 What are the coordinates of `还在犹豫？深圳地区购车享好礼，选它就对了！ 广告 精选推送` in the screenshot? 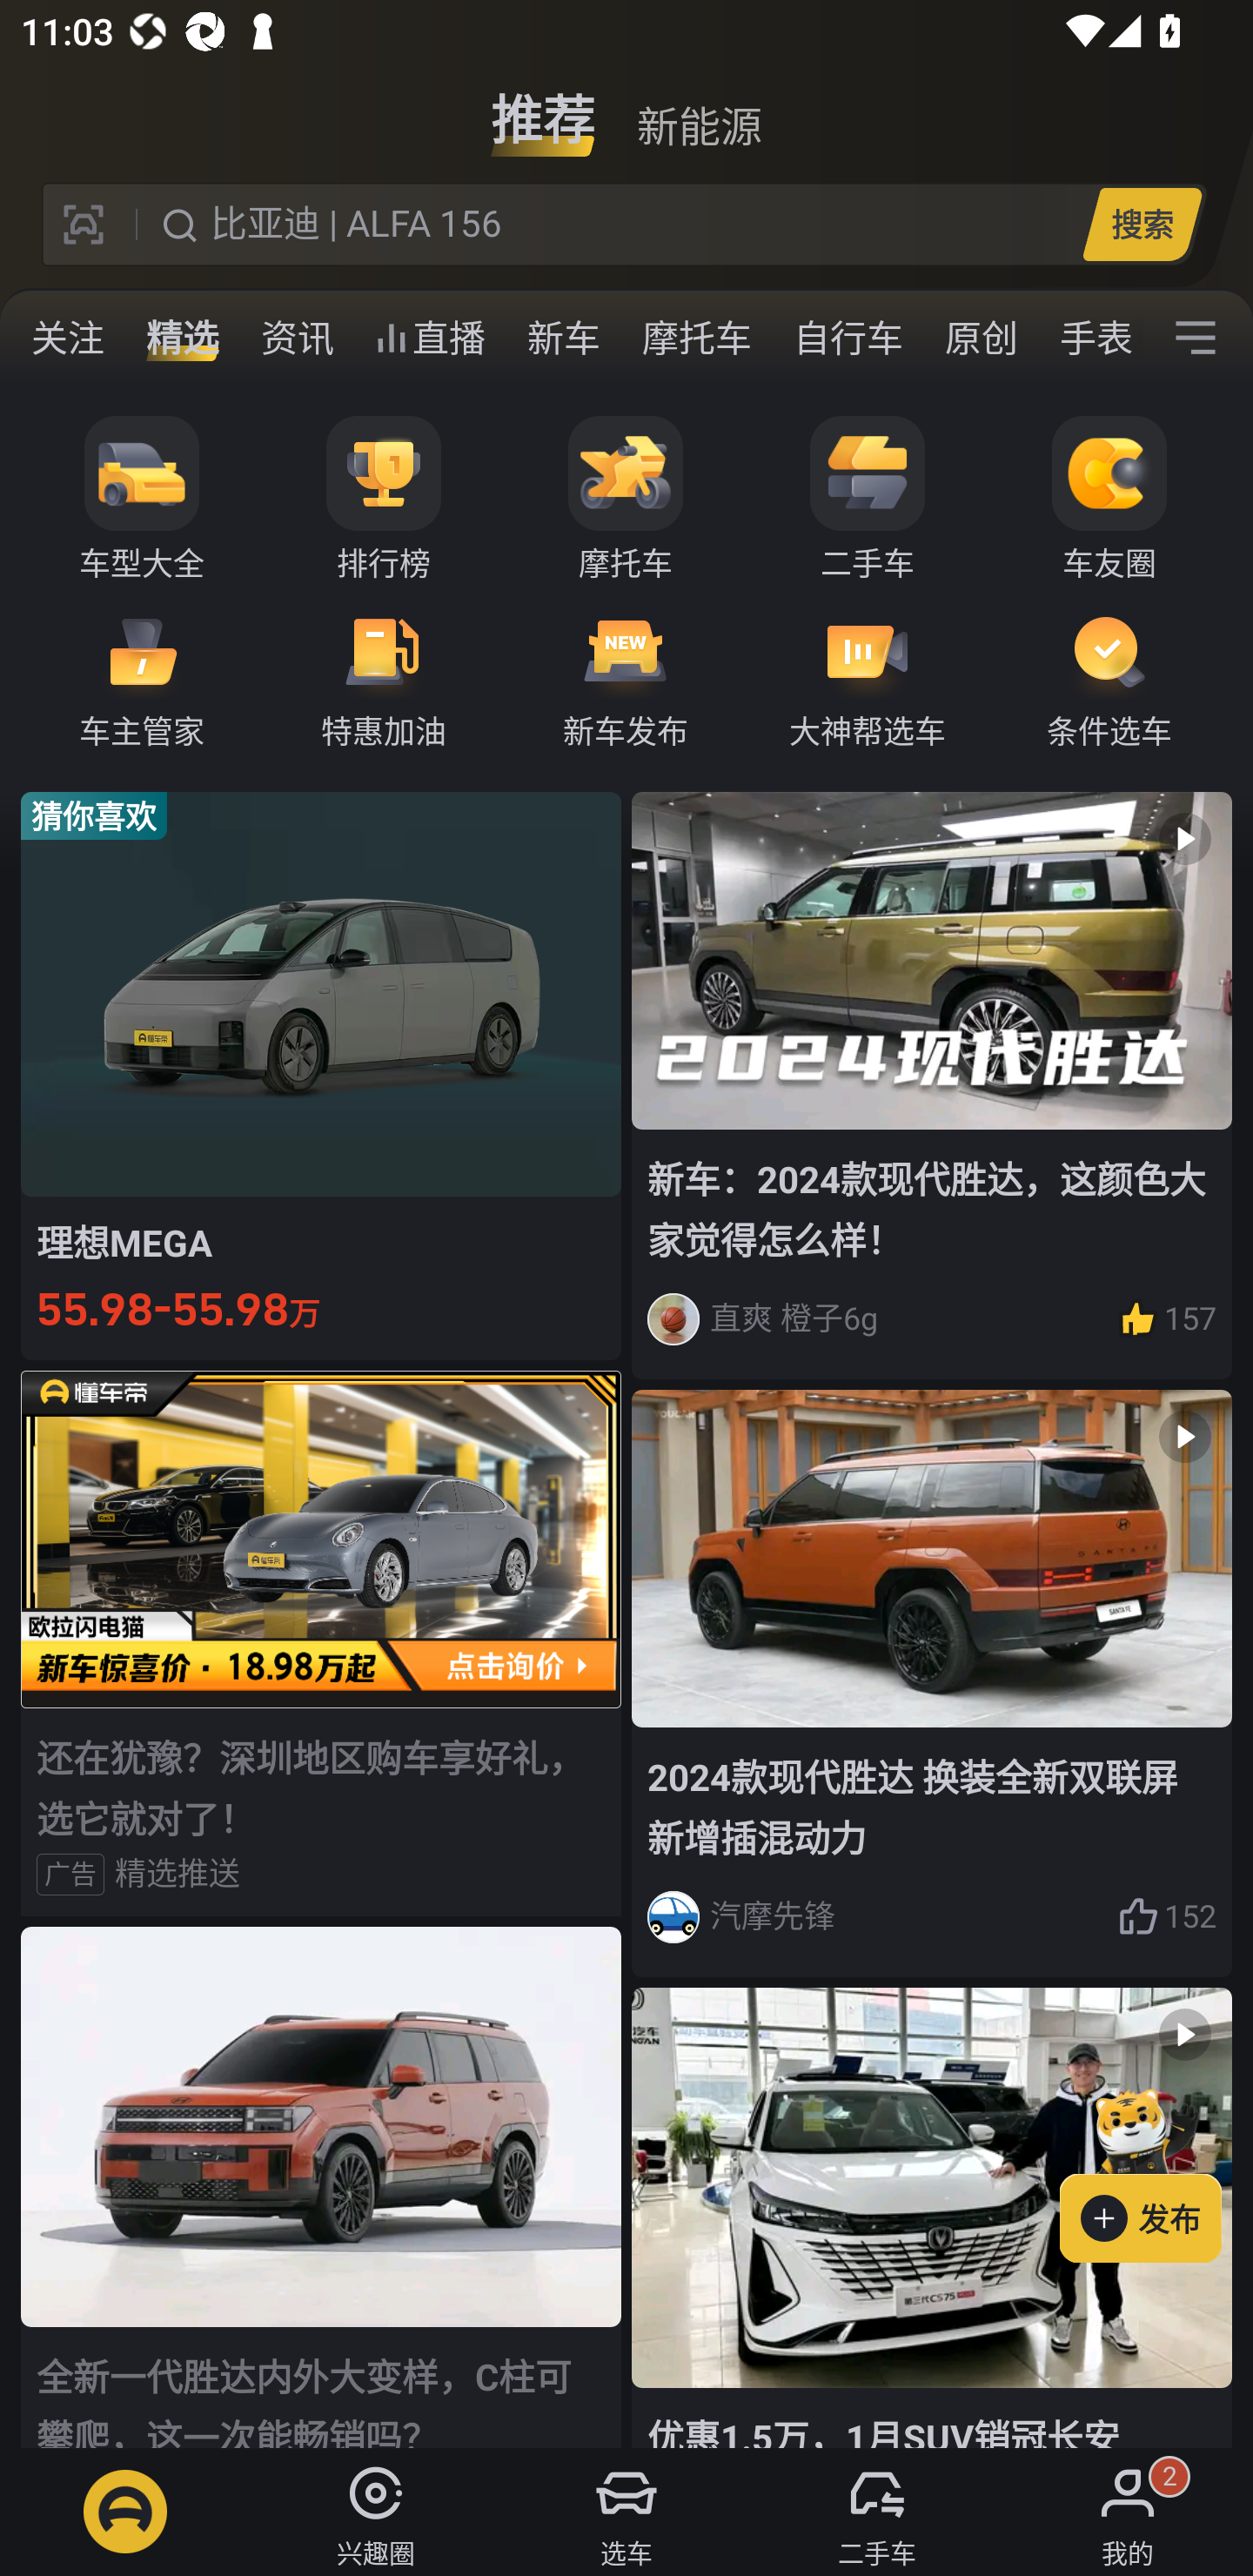 It's located at (321, 1643).